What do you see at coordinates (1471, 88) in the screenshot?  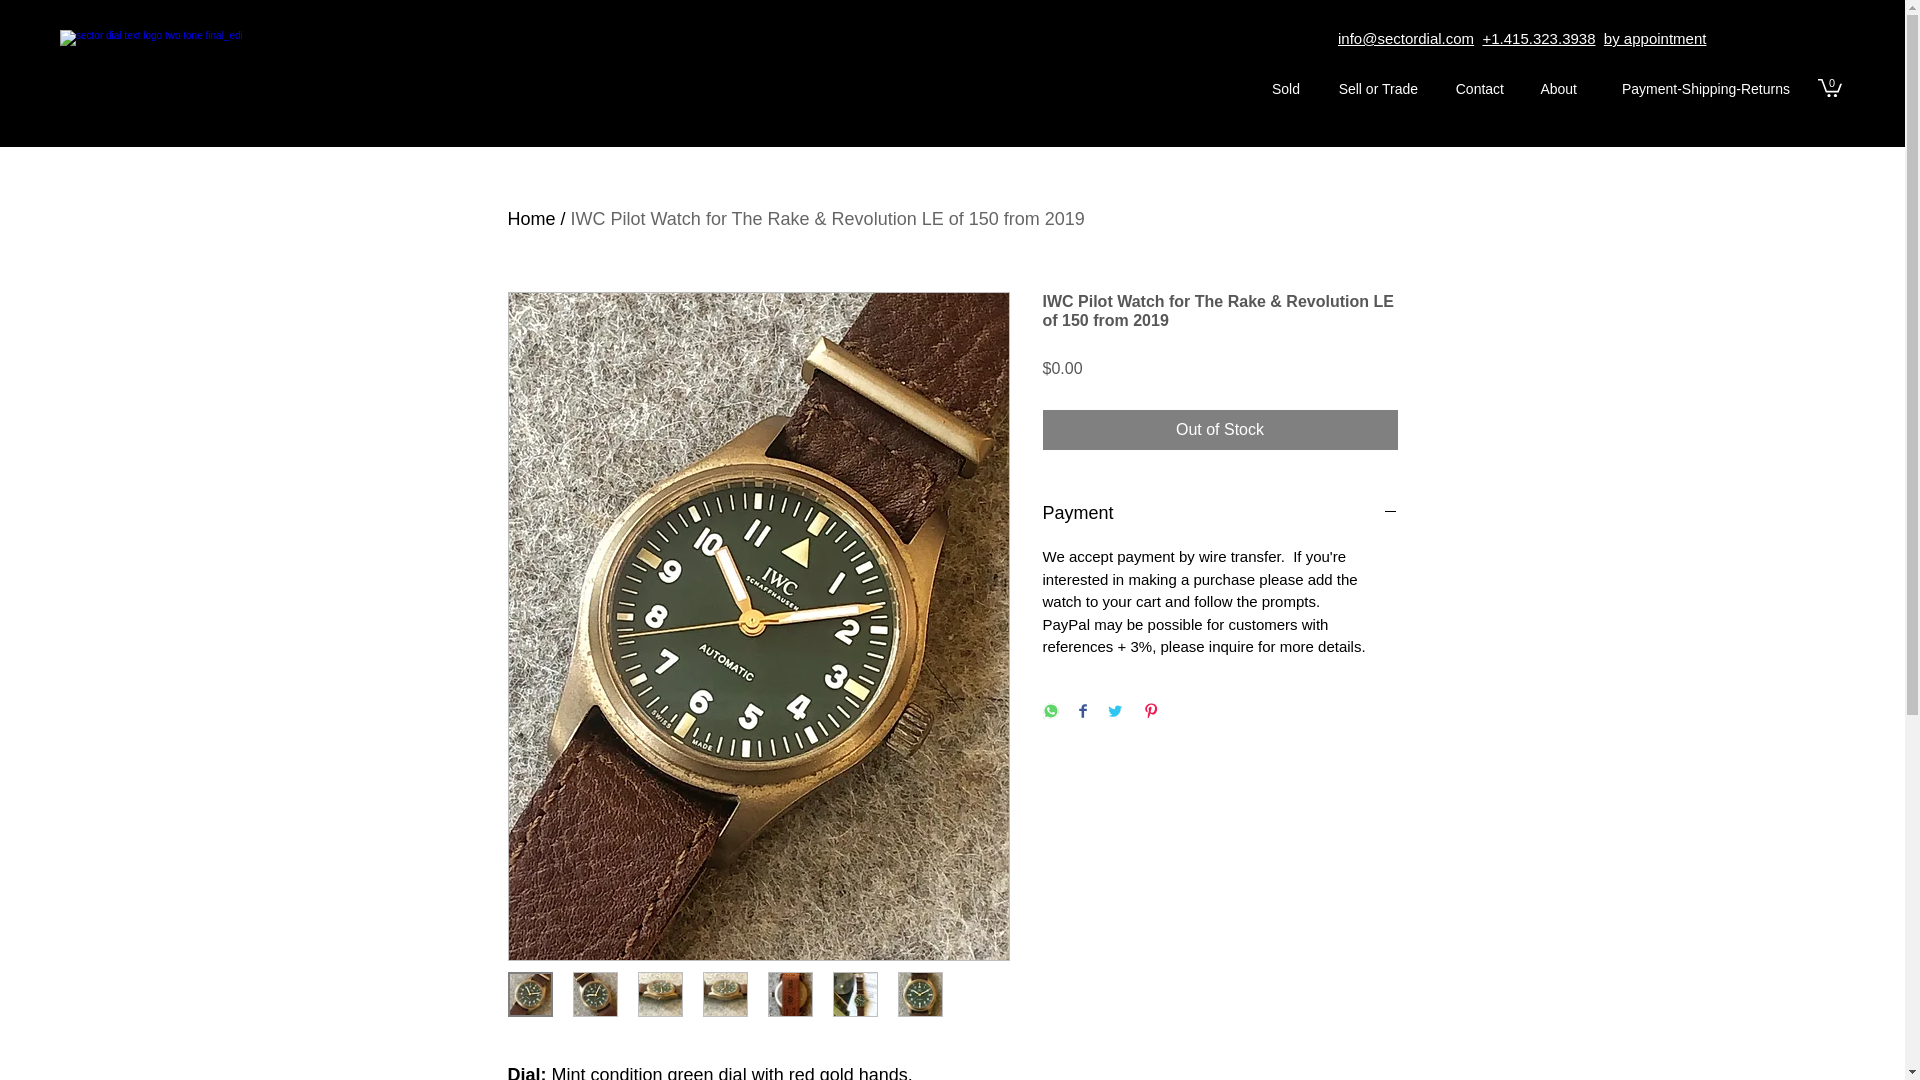 I see `Contact` at bounding box center [1471, 88].